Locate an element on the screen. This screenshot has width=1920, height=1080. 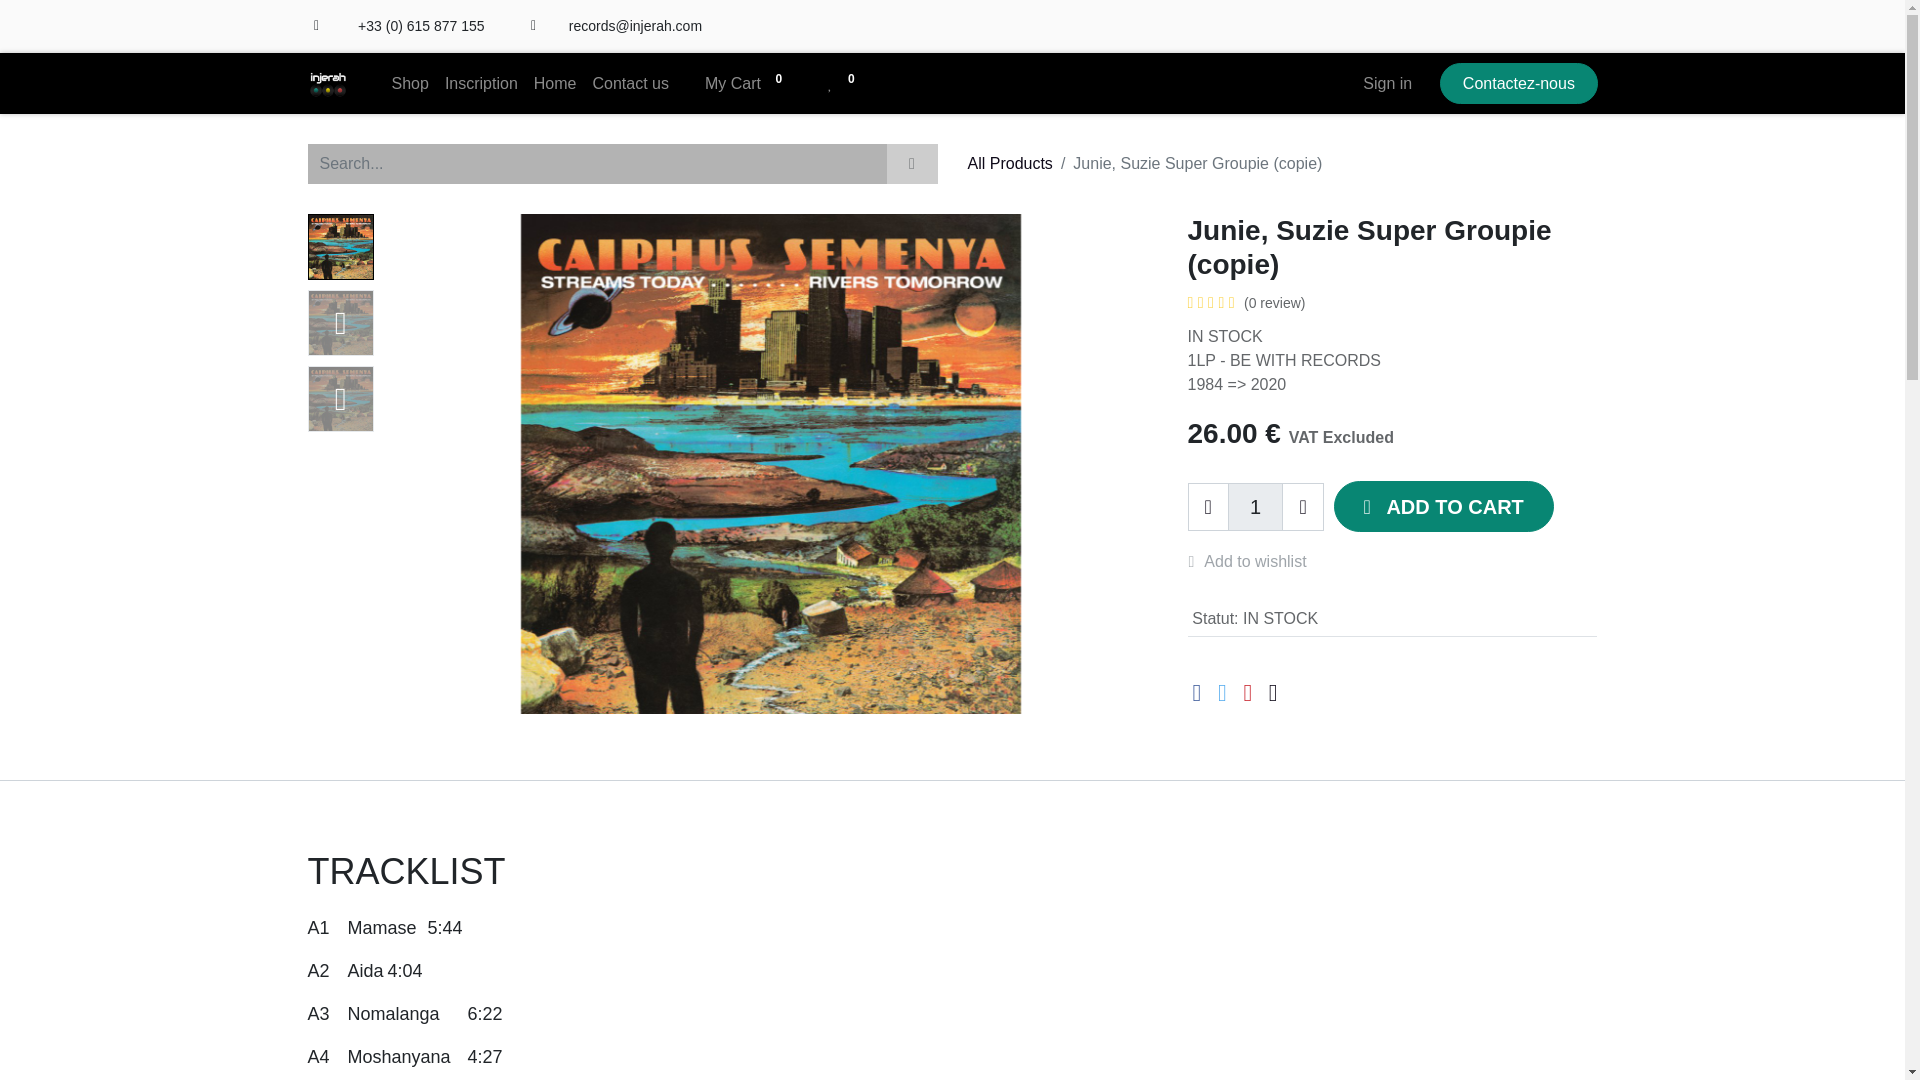
My Cart 0 is located at coordinates (748, 83).